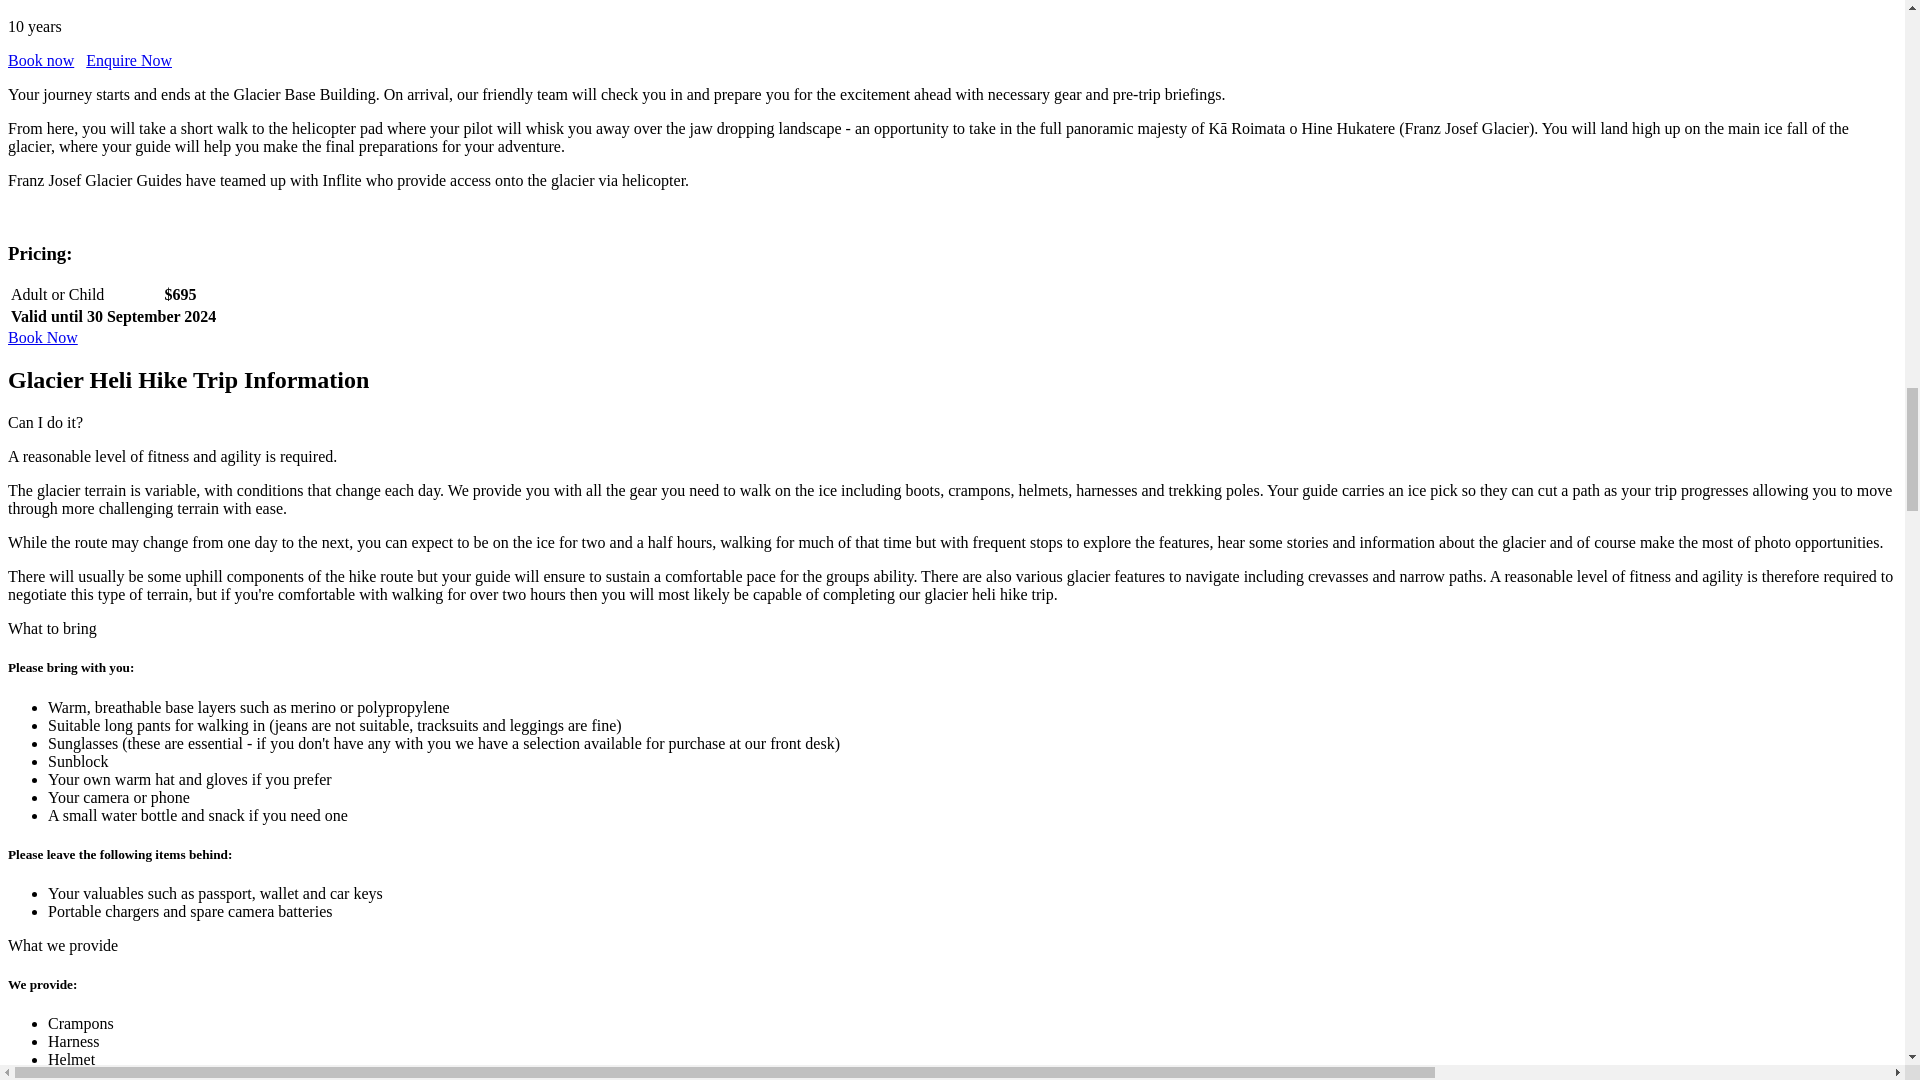 The width and height of the screenshot is (1920, 1080). What do you see at coordinates (129, 60) in the screenshot?
I see `Enquire Now` at bounding box center [129, 60].